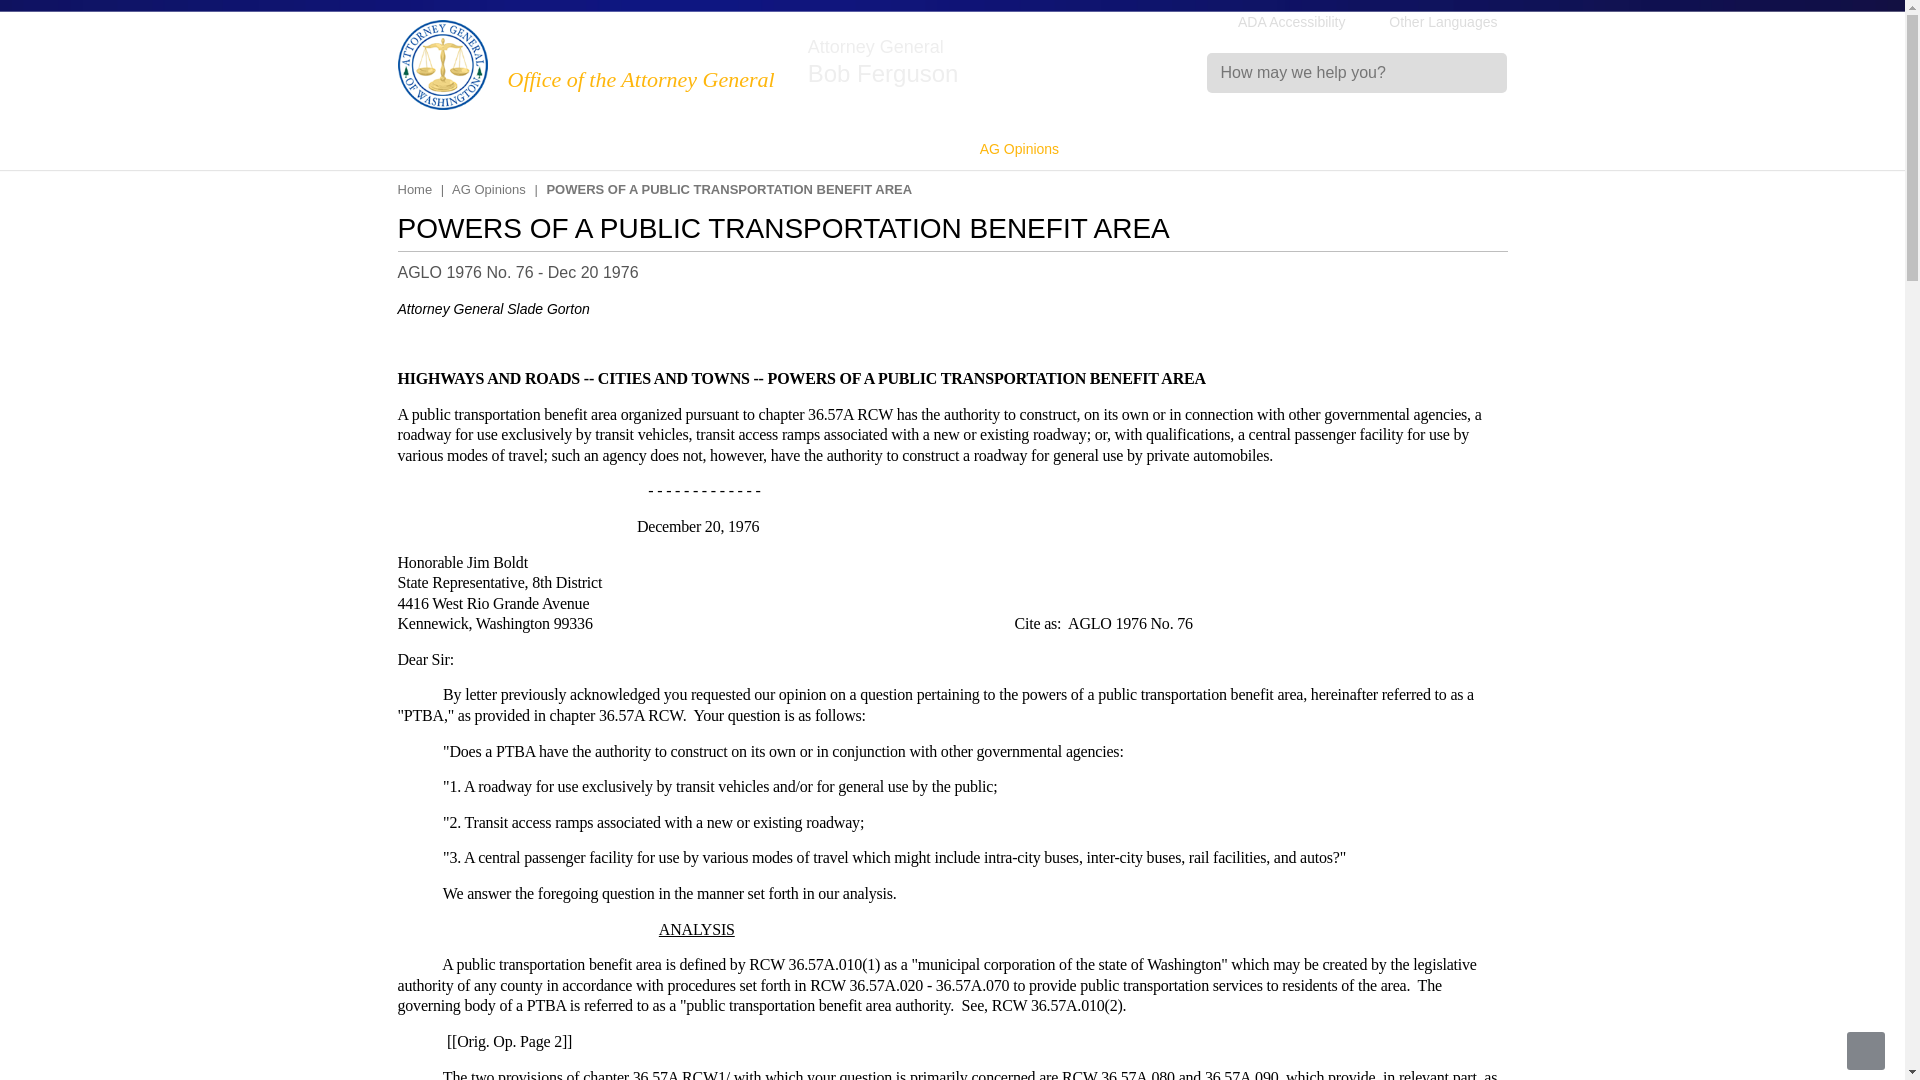  What do you see at coordinates (606, 50) in the screenshot?
I see `Washington State` at bounding box center [606, 50].